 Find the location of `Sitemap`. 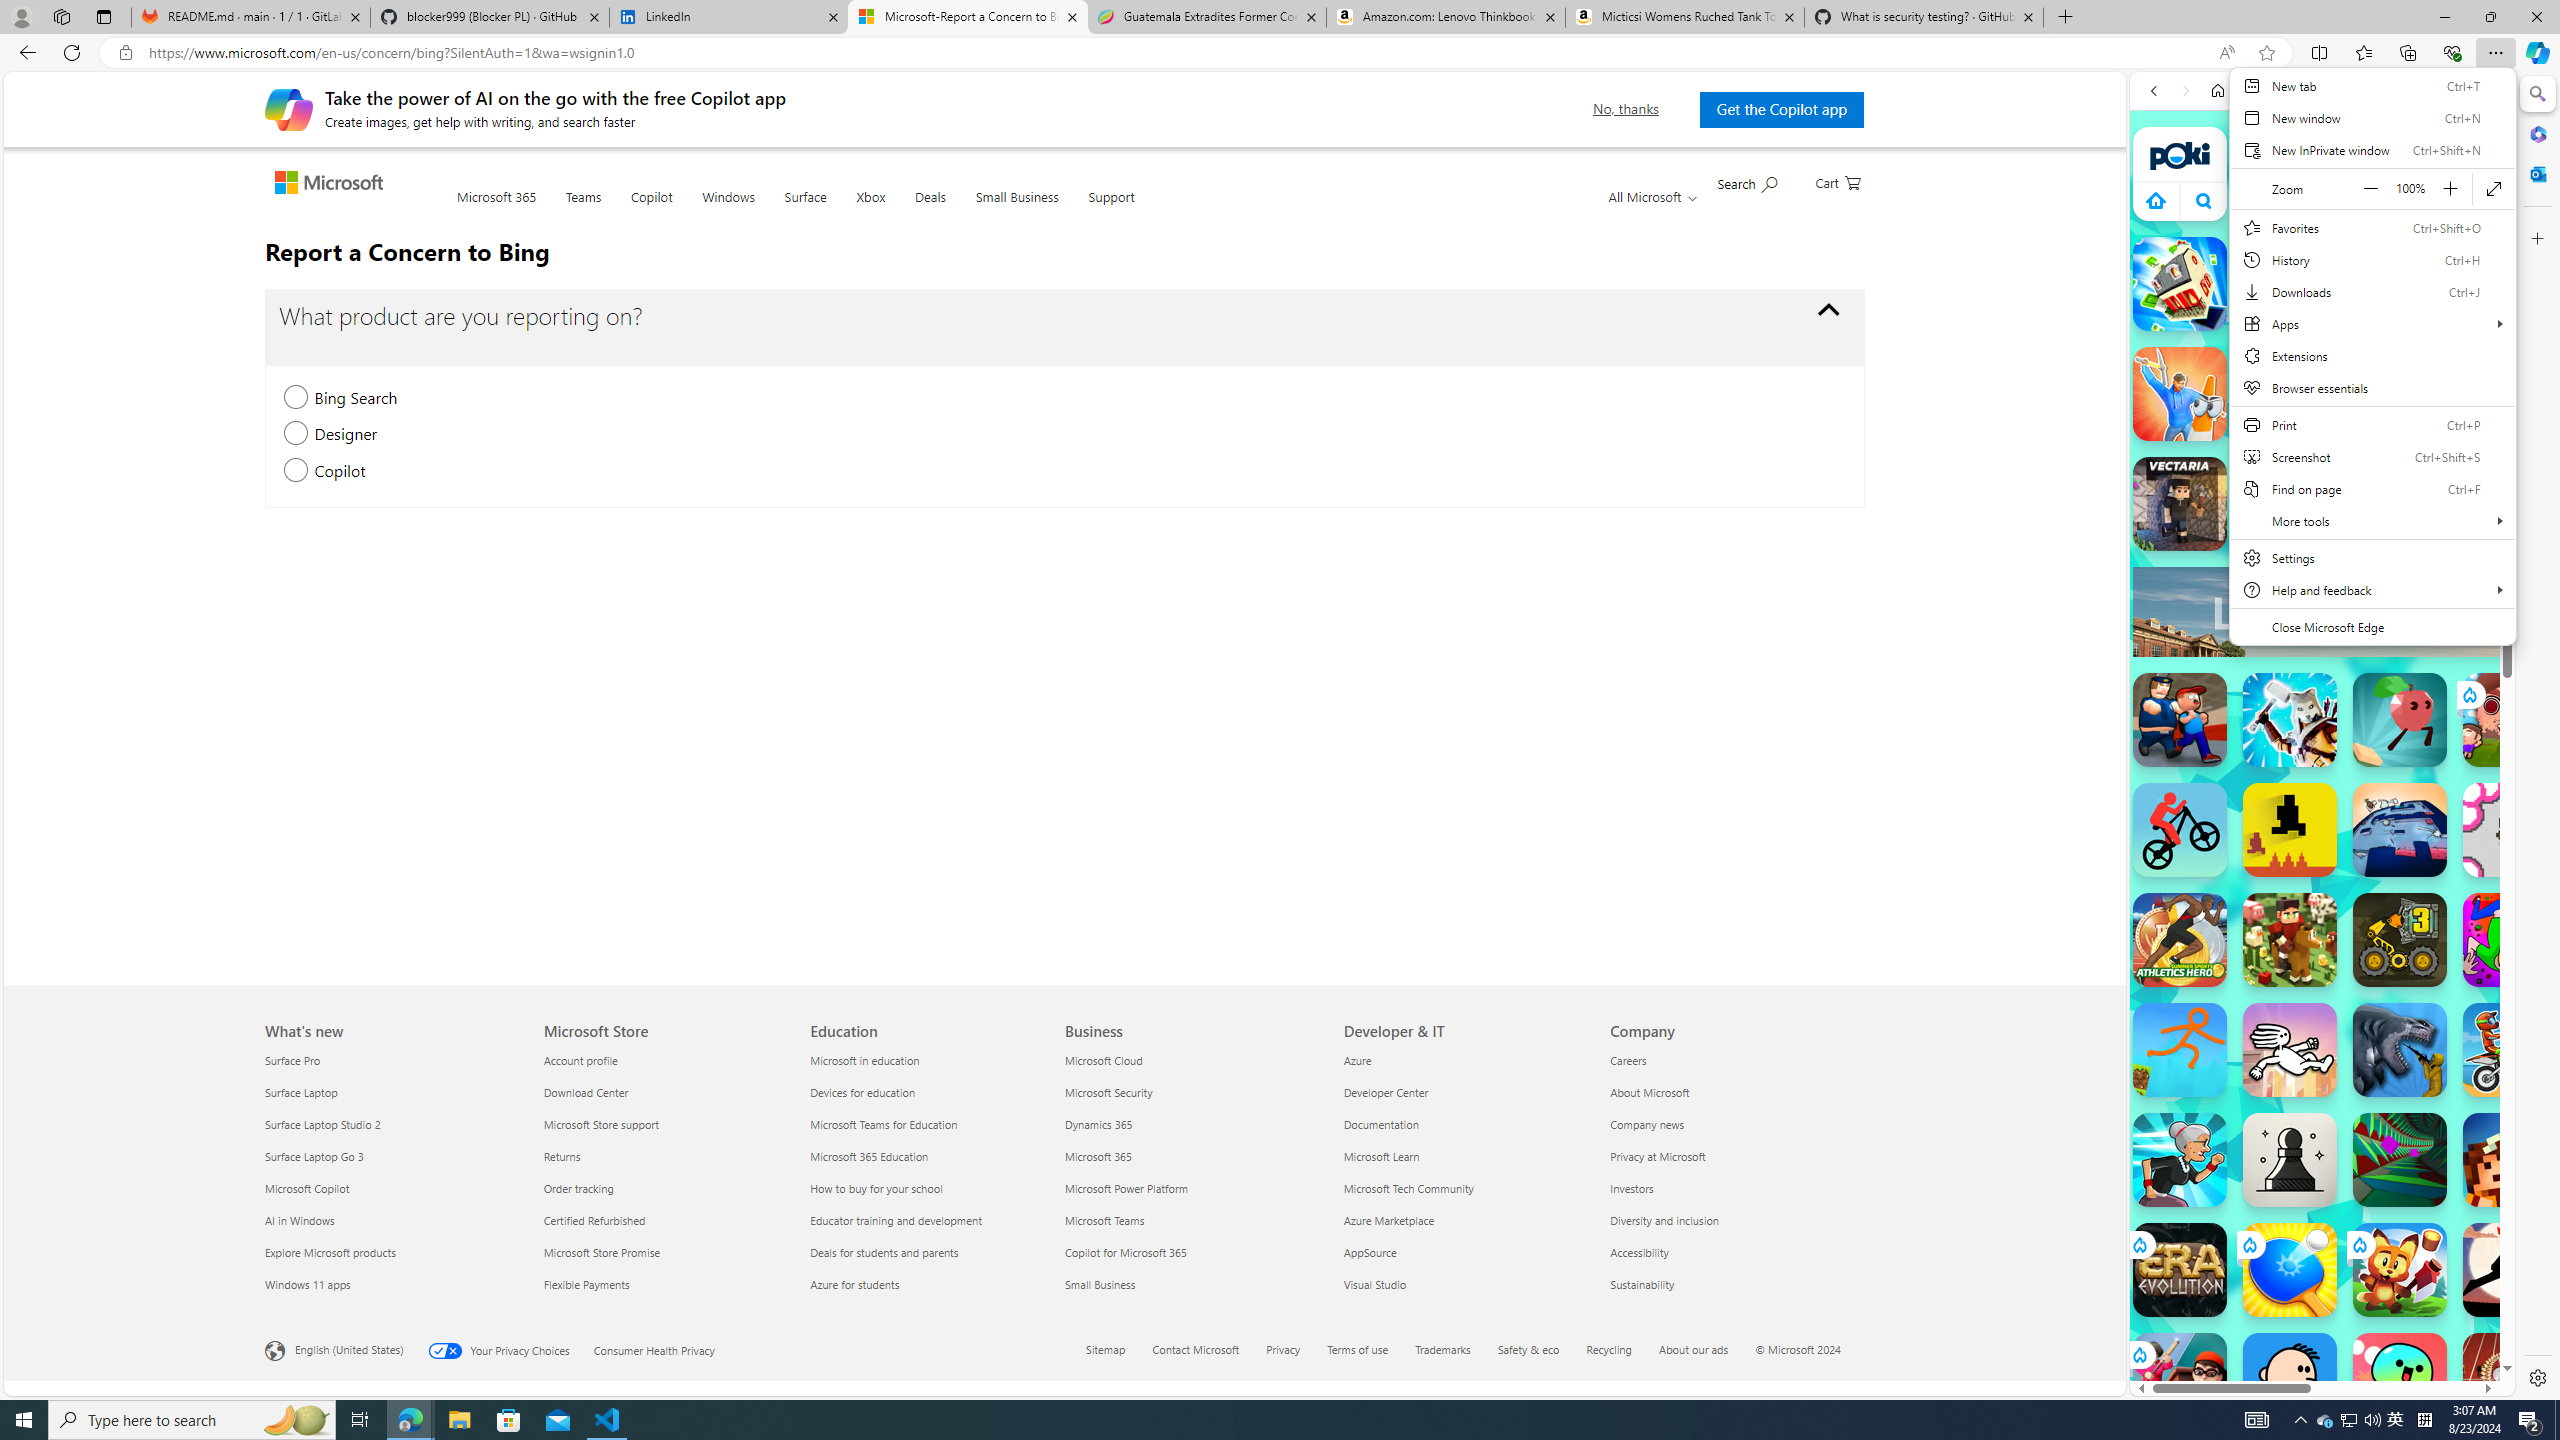

Sitemap is located at coordinates (1117, 1351).